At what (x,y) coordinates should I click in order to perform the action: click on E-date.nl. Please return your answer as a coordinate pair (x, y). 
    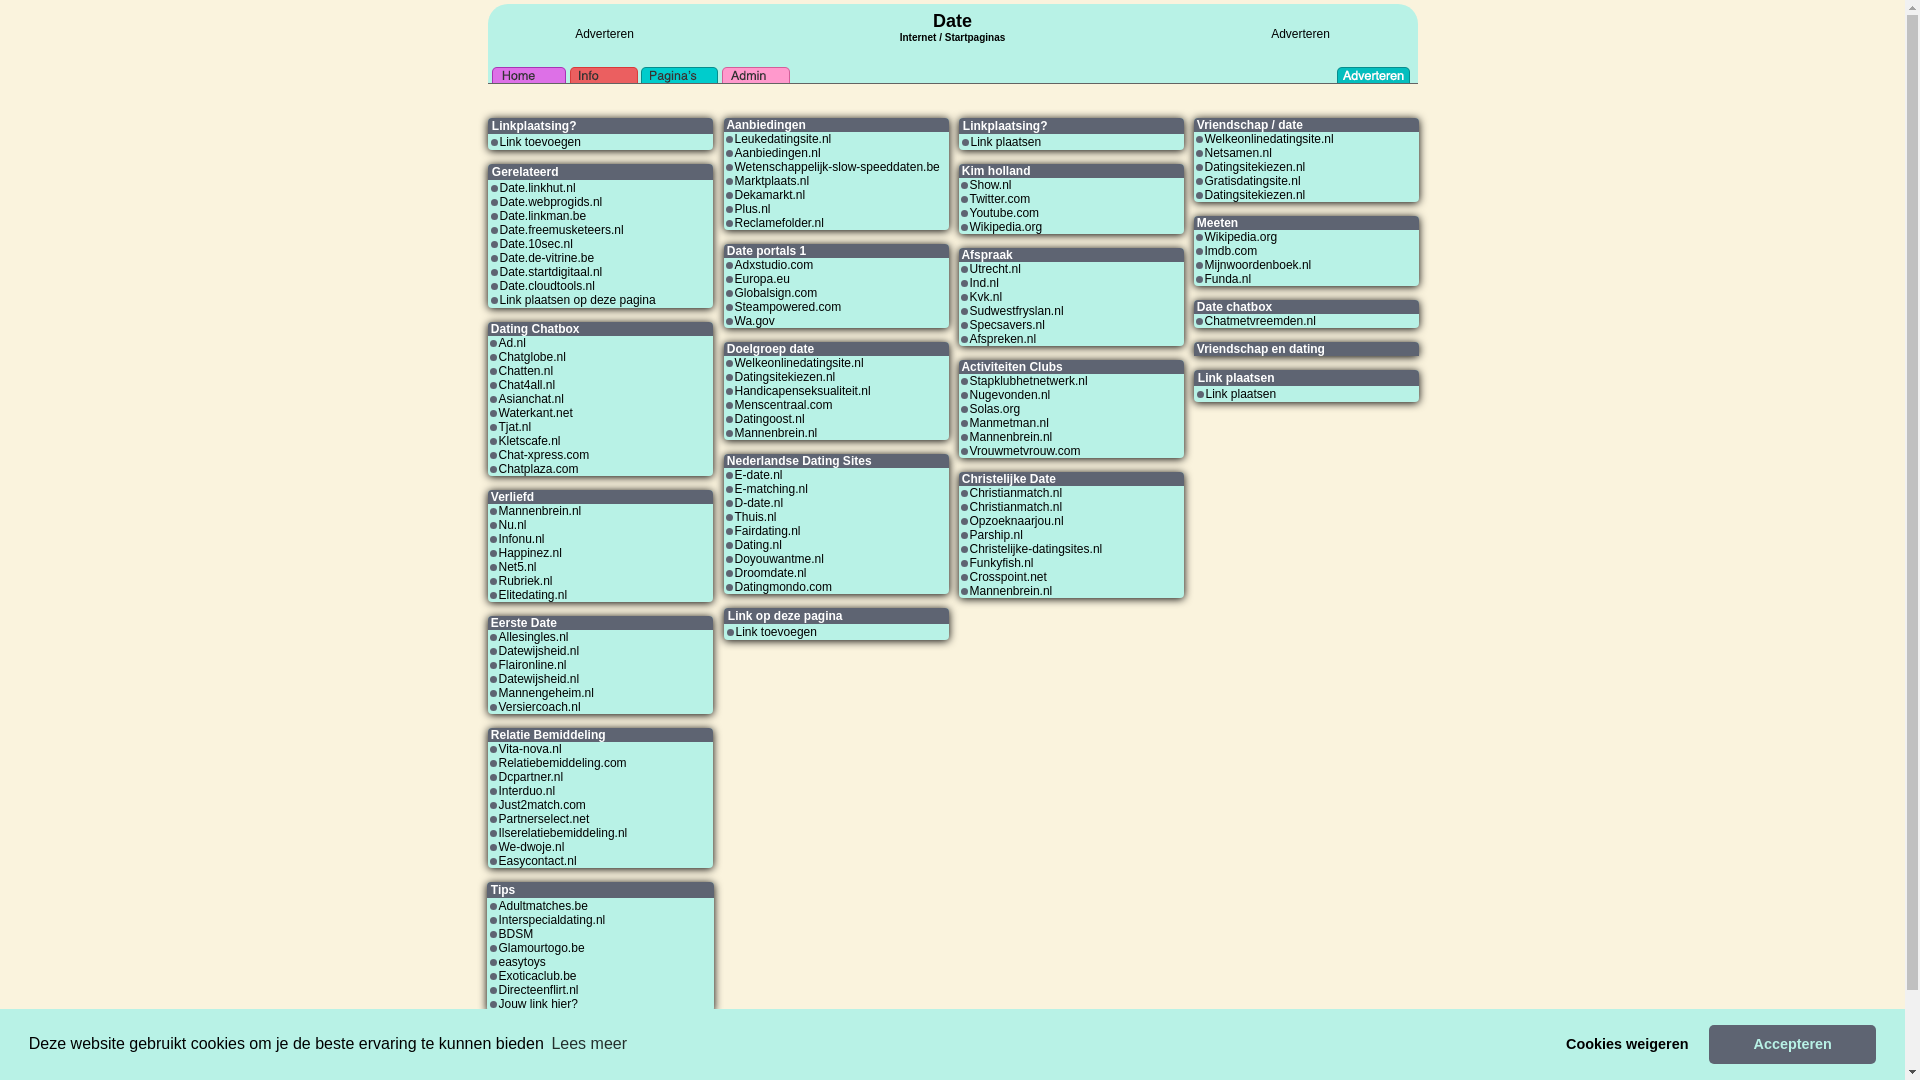
    Looking at the image, I should click on (758, 475).